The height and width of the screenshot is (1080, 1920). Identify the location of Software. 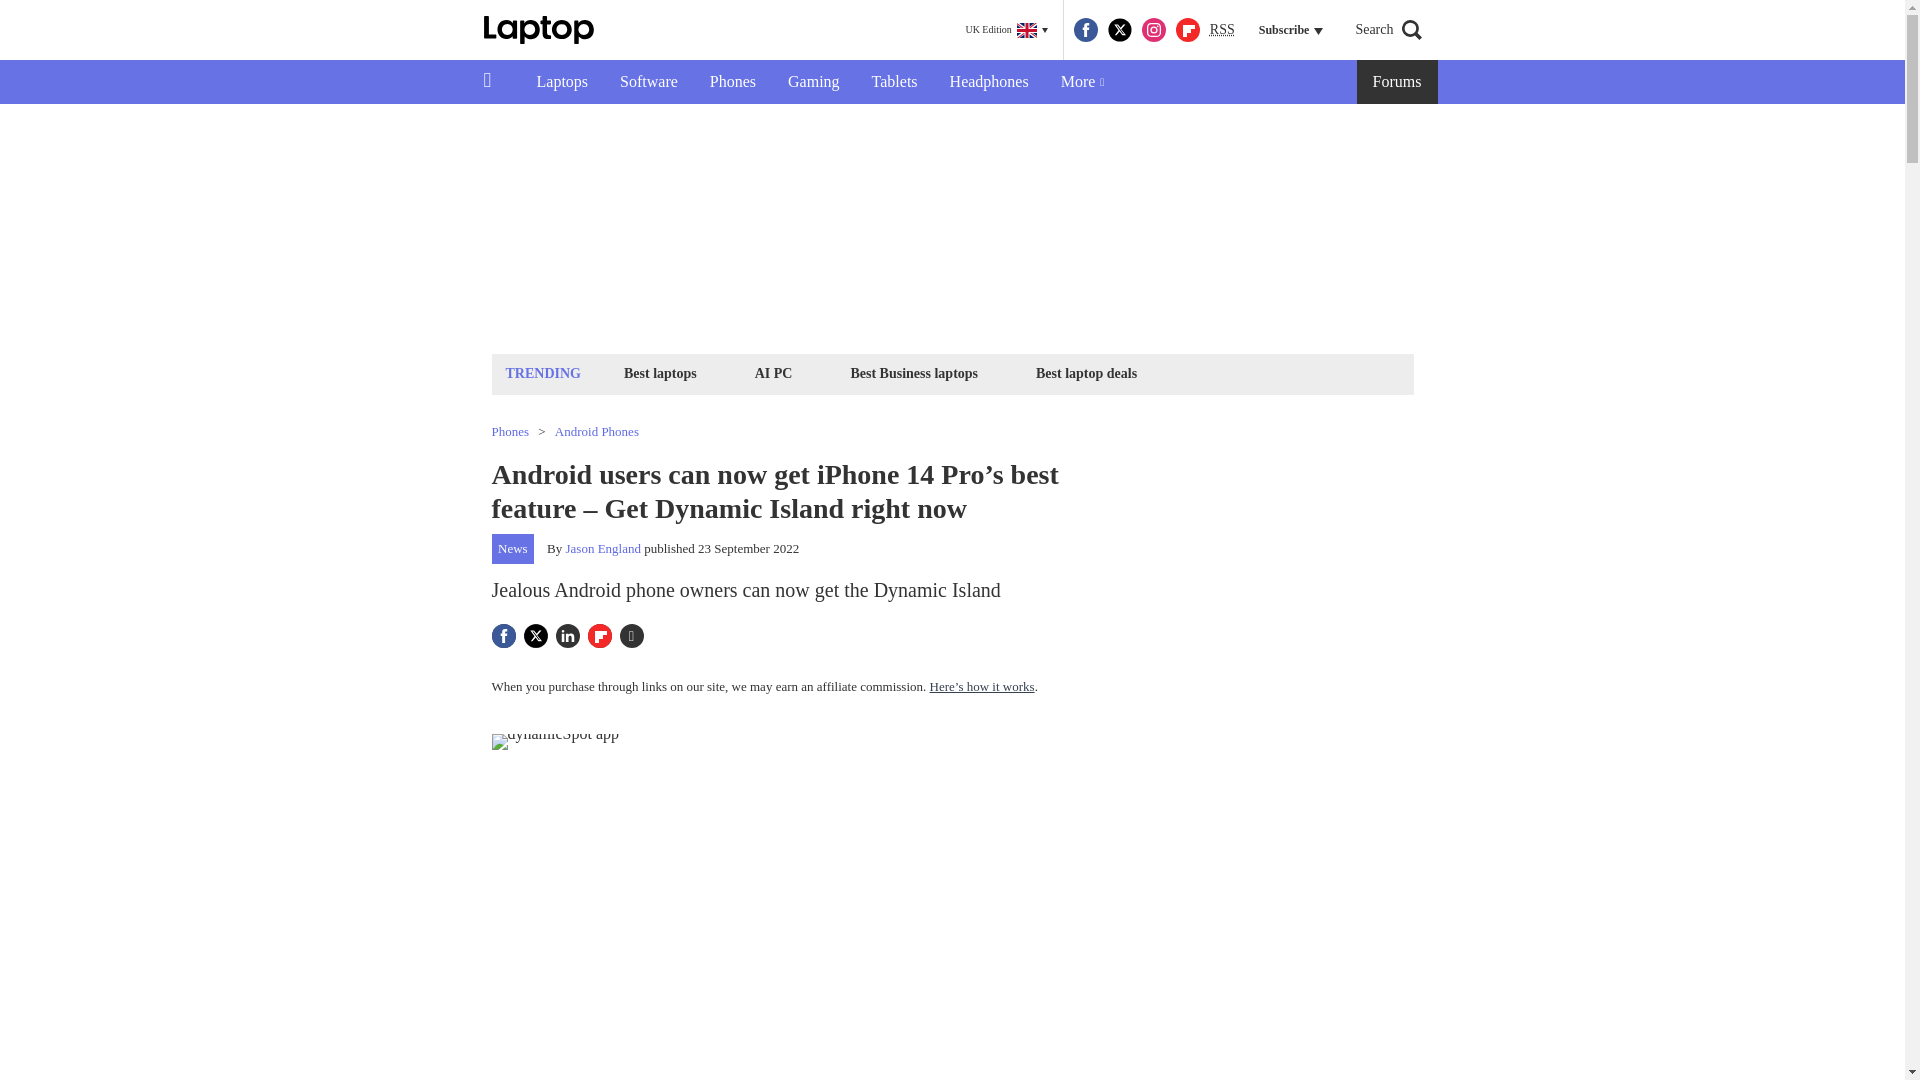
(648, 82).